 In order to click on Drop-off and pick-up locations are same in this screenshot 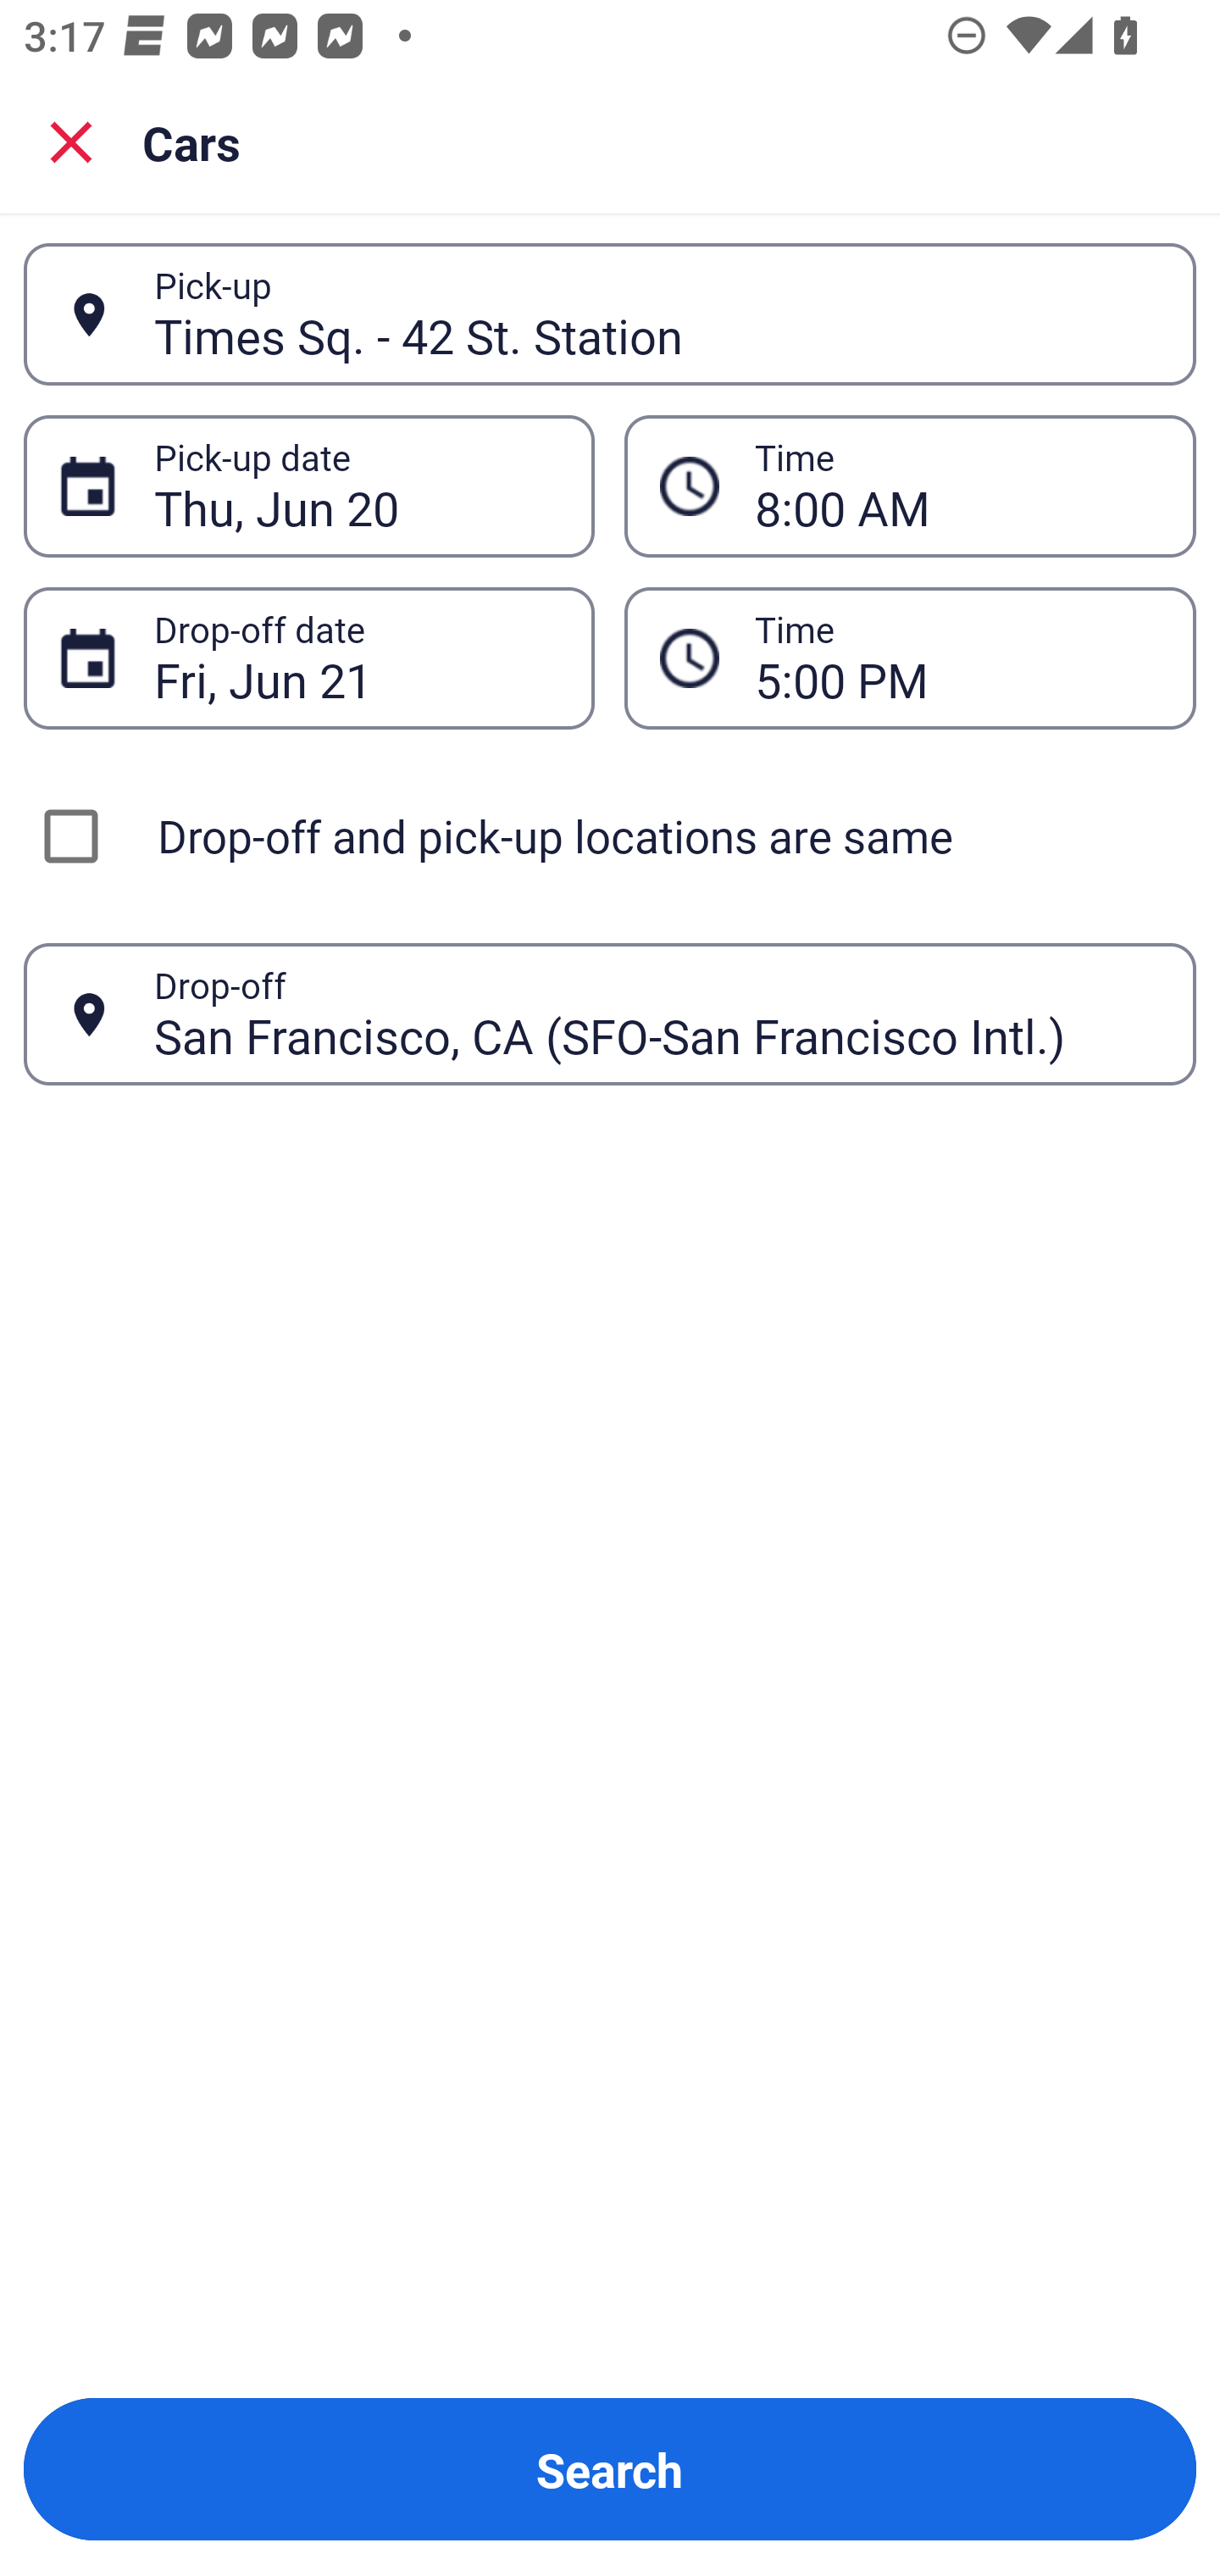, I will do `click(610, 836)`.